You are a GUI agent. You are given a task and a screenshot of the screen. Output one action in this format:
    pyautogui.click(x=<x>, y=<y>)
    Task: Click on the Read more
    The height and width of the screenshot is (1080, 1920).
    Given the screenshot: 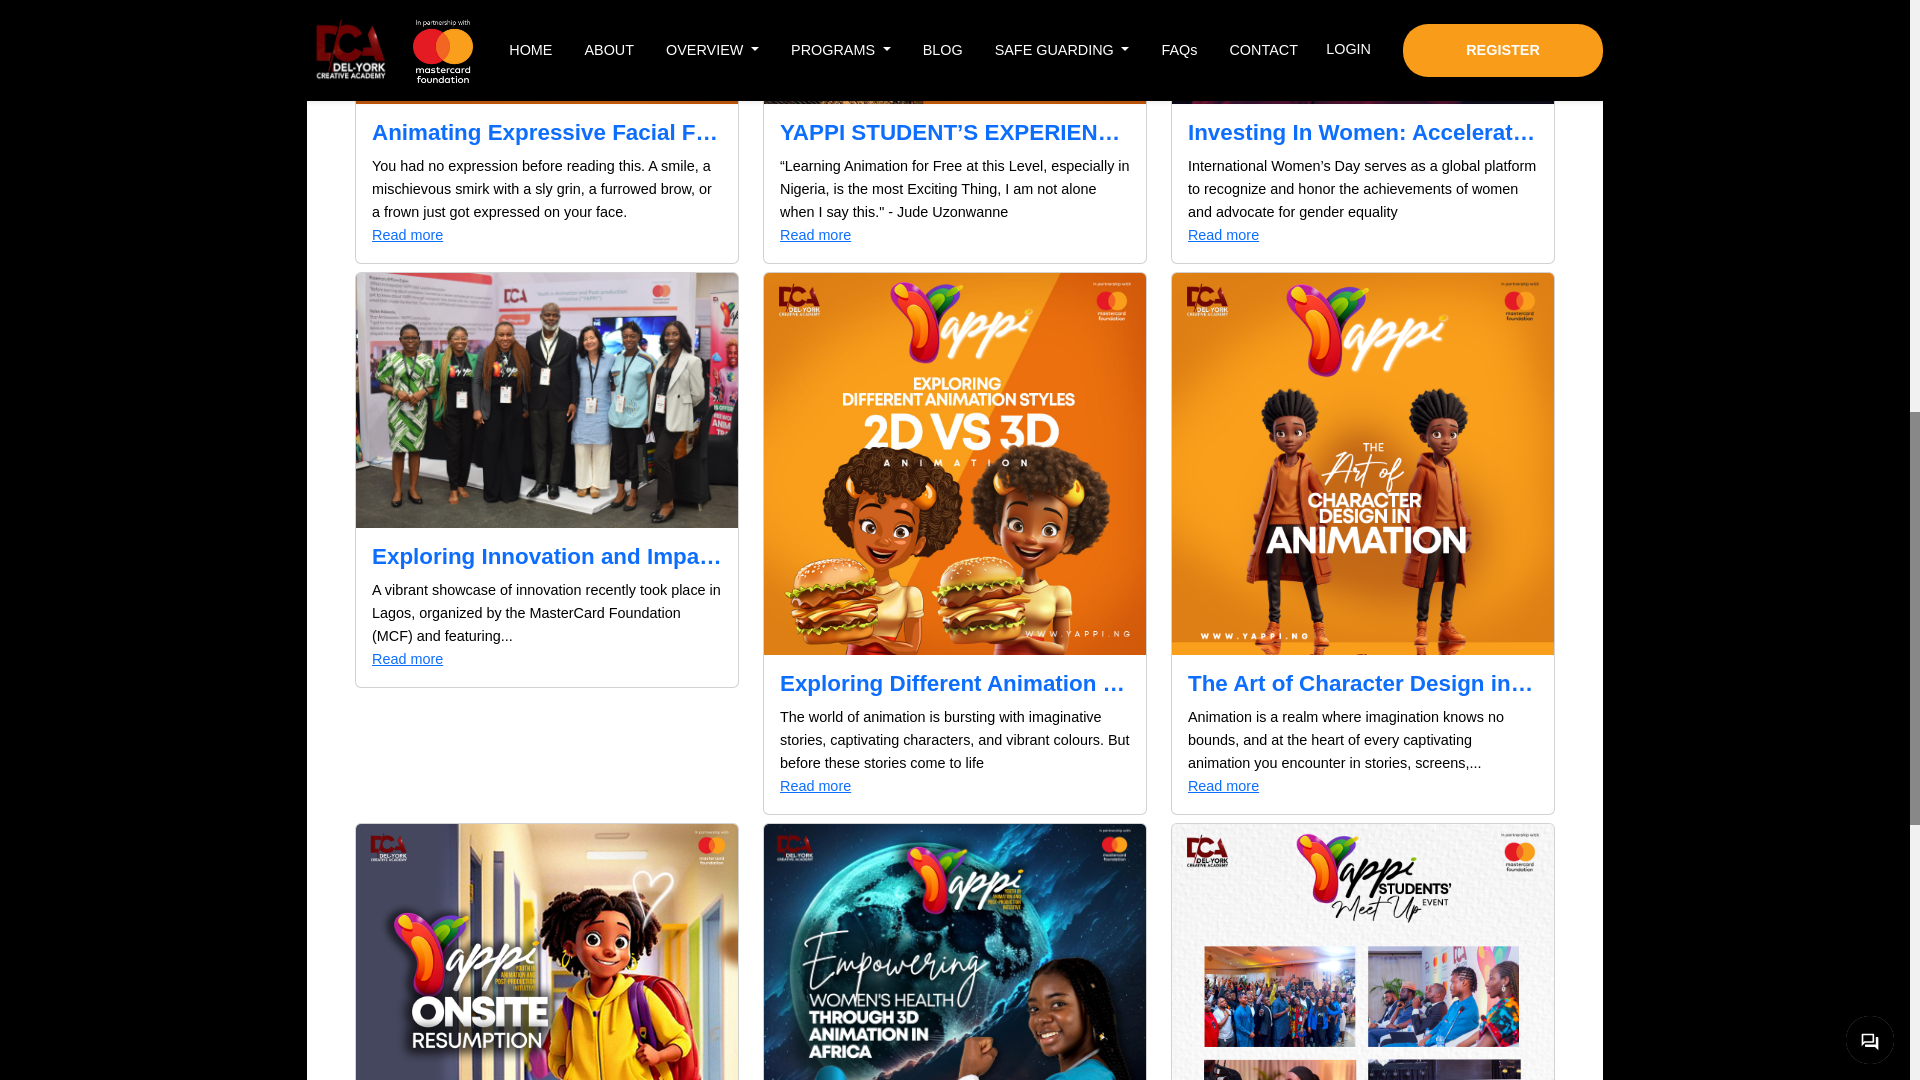 What is the action you would take?
    pyautogui.click(x=954, y=786)
    